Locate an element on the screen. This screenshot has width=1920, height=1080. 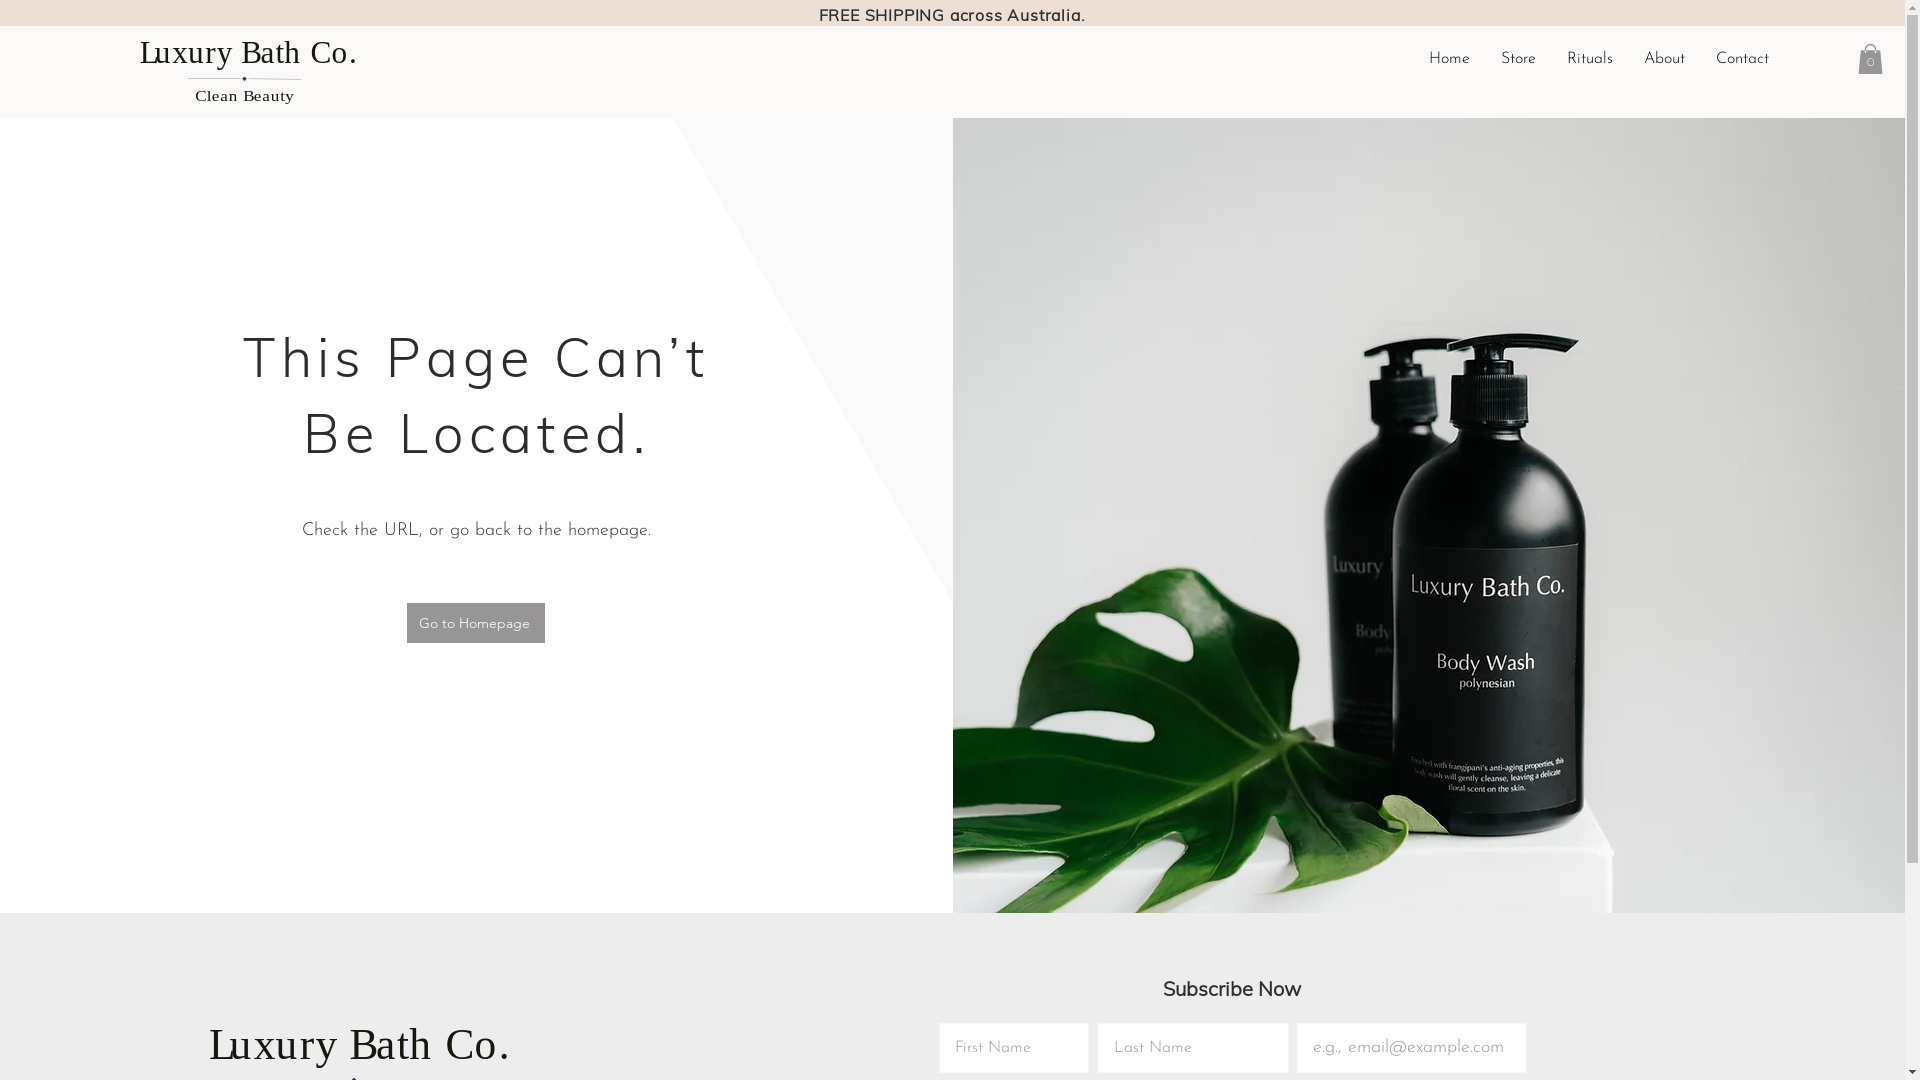
Go to Homepage is located at coordinates (476, 623).